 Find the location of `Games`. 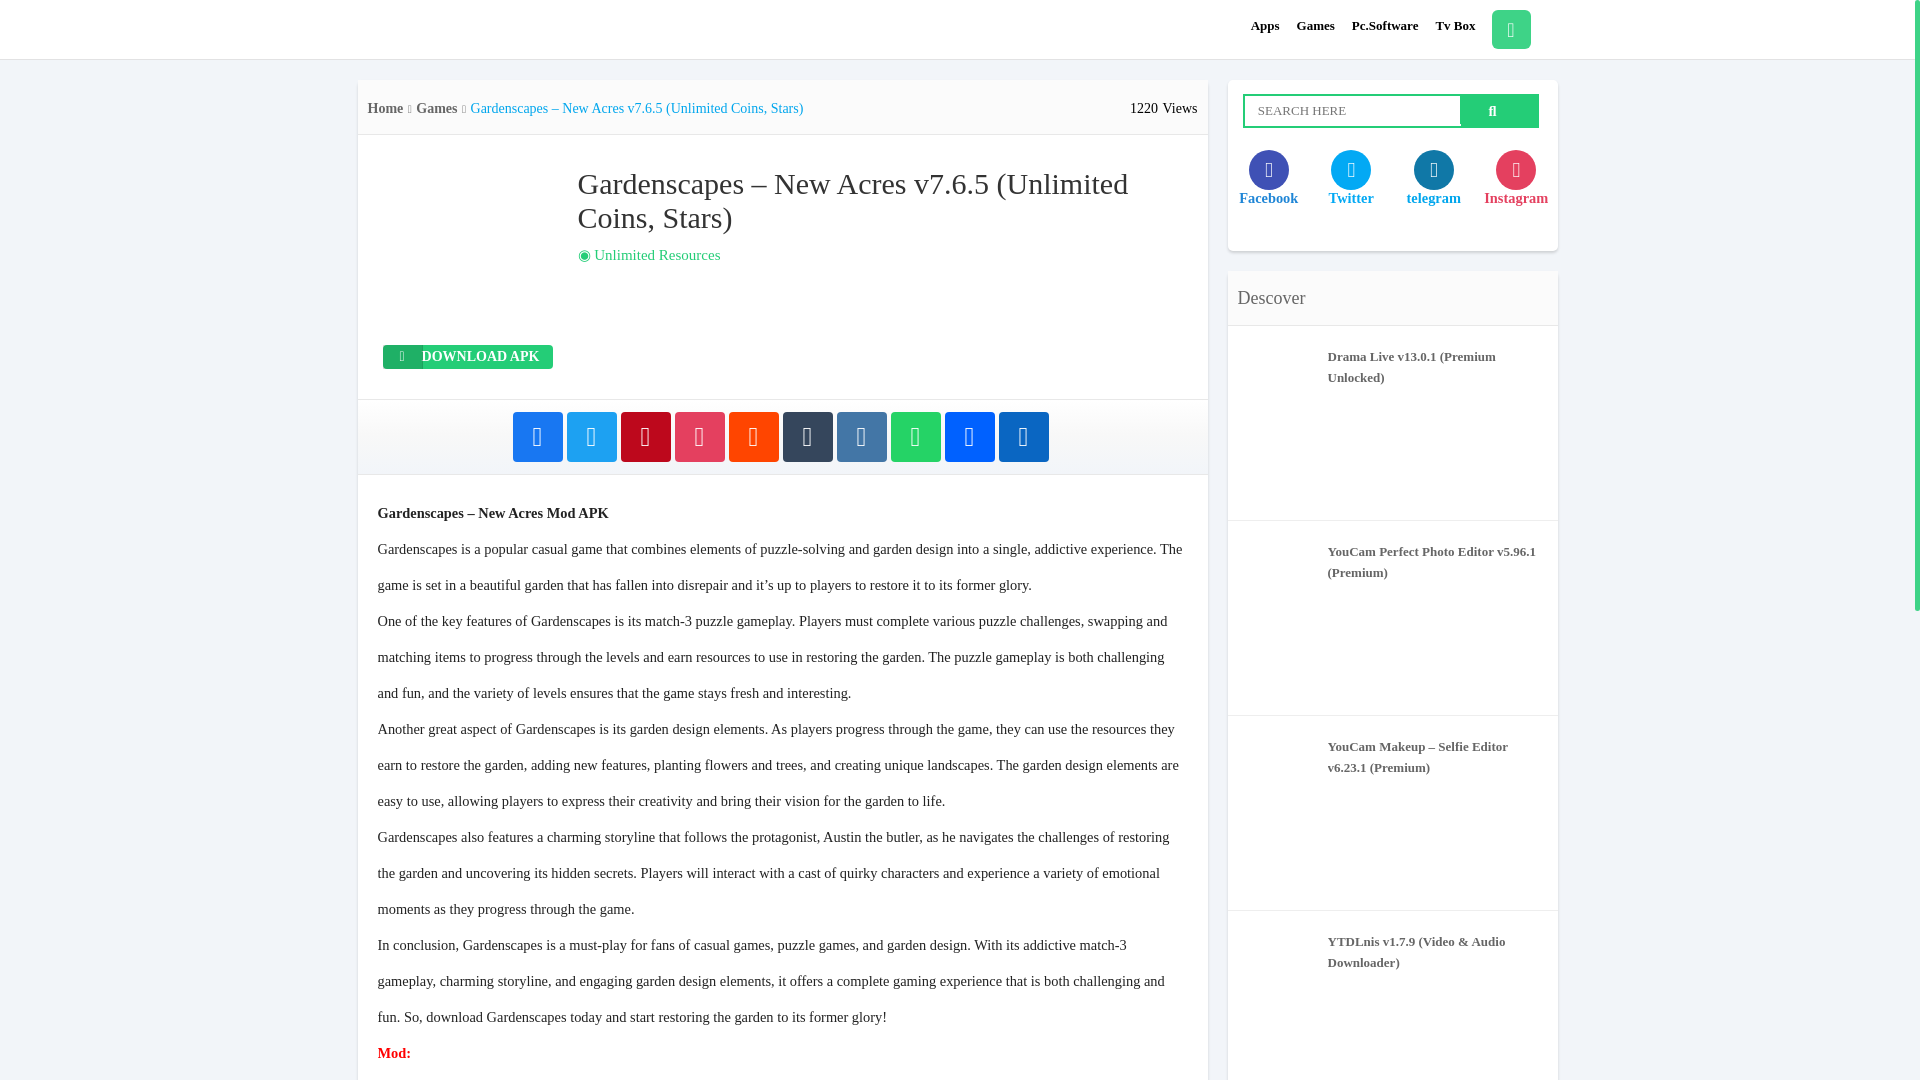

Games is located at coordinates (1316, 26).